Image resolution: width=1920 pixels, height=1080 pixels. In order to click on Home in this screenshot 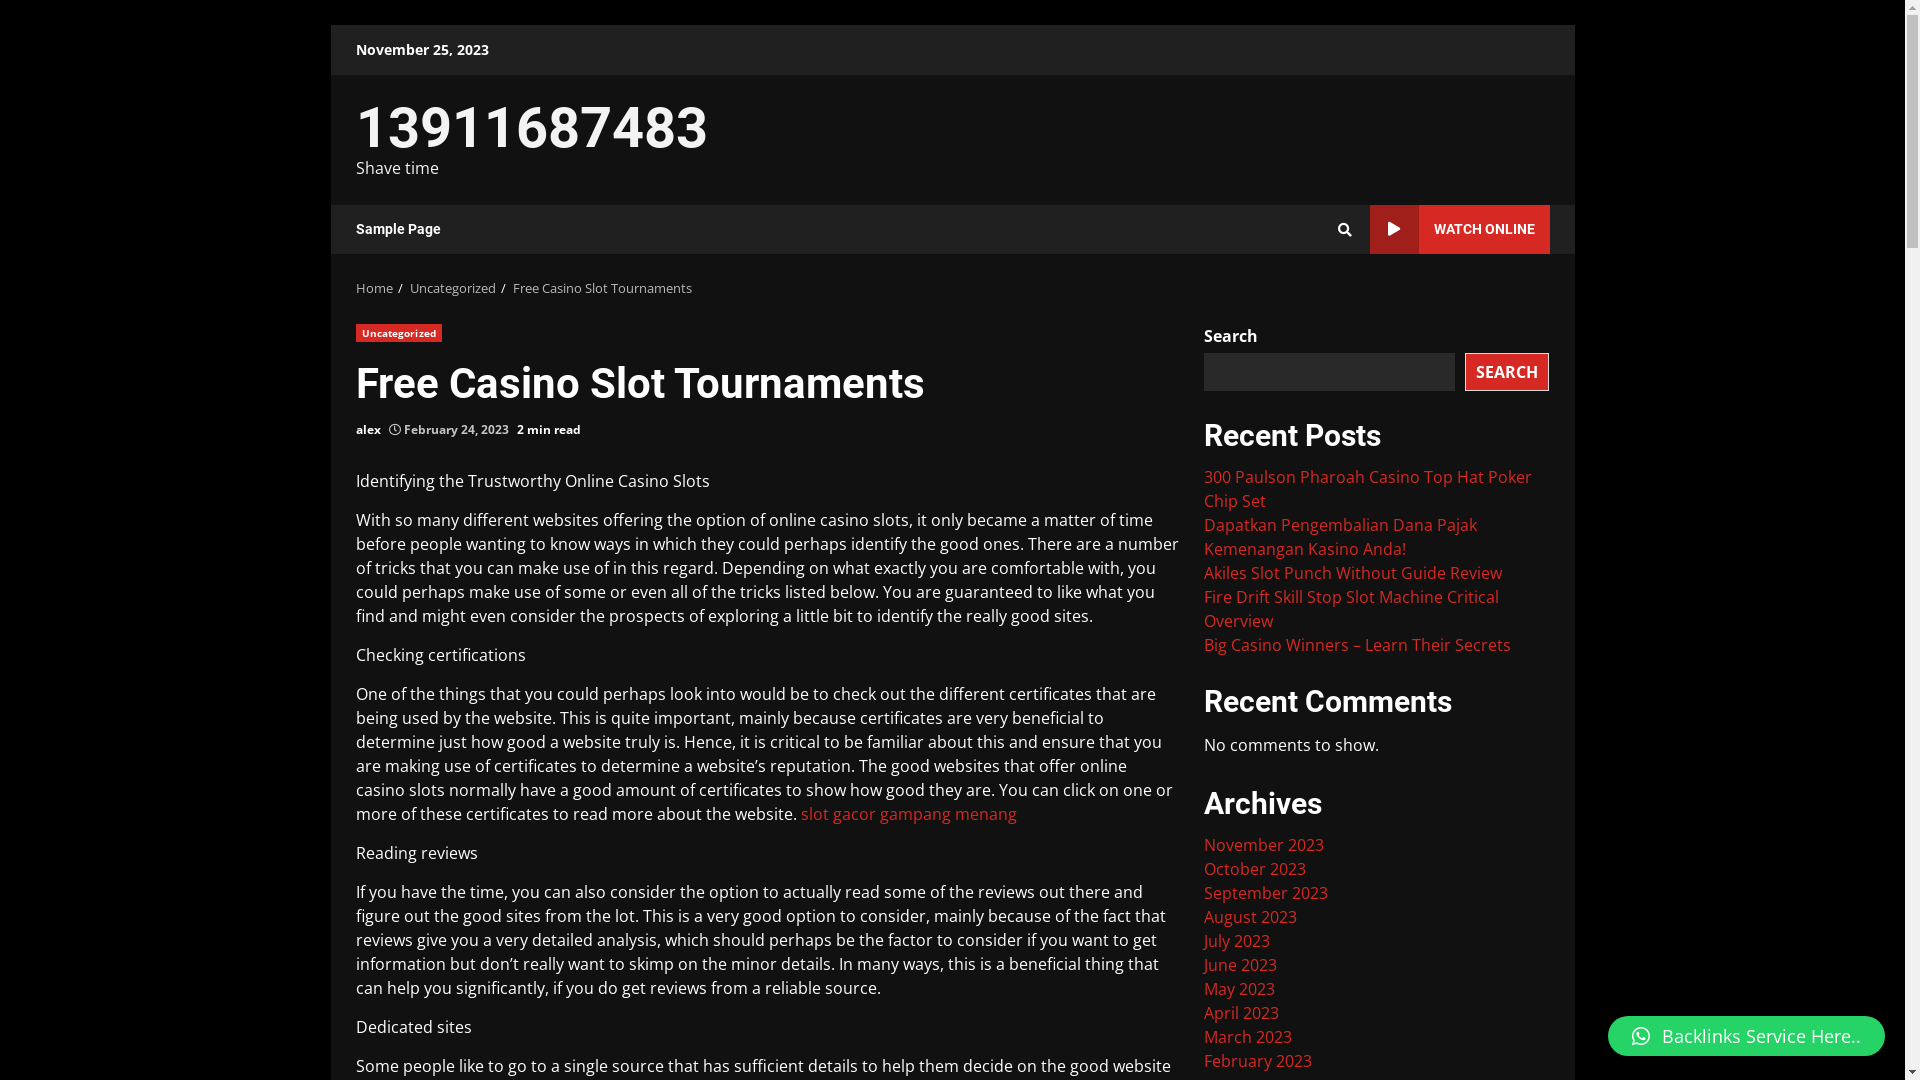, I will do `click(374, 288)`.